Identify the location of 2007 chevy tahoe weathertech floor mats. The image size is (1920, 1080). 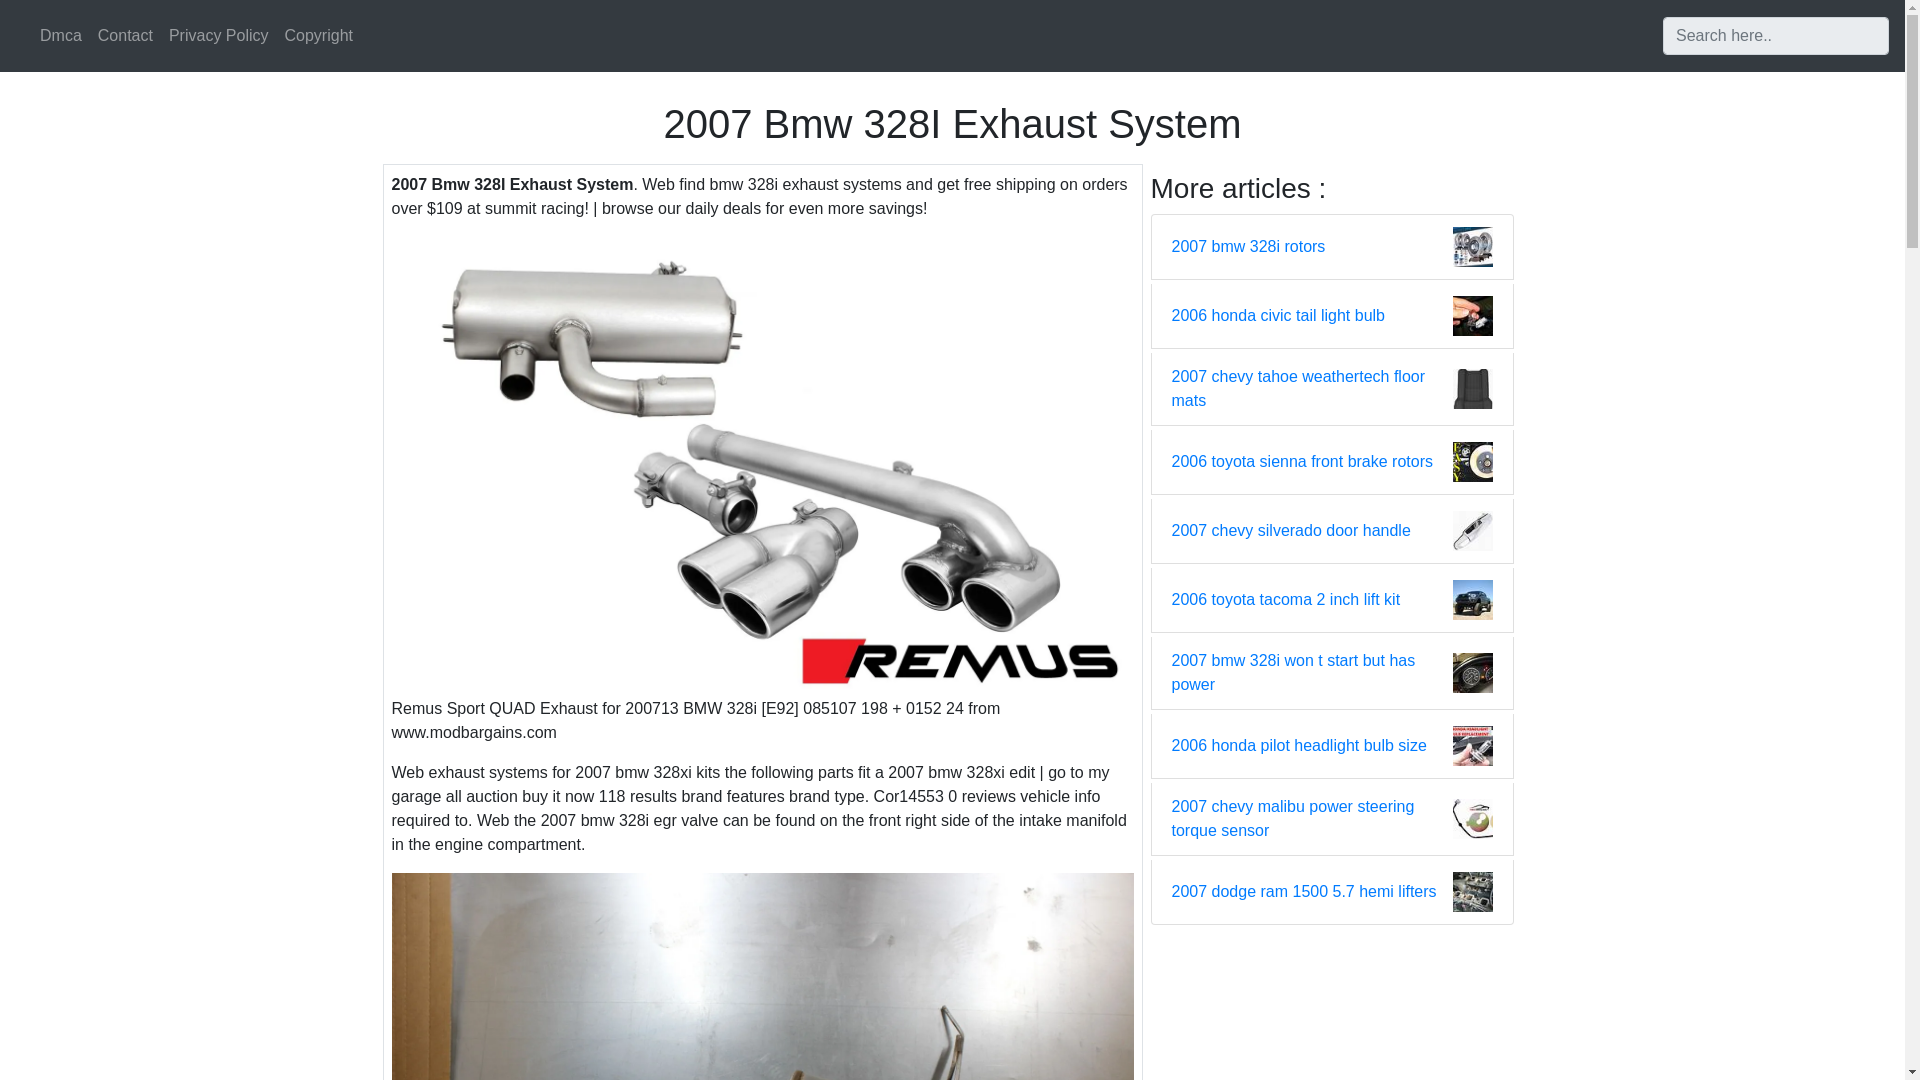
(1312, 388).